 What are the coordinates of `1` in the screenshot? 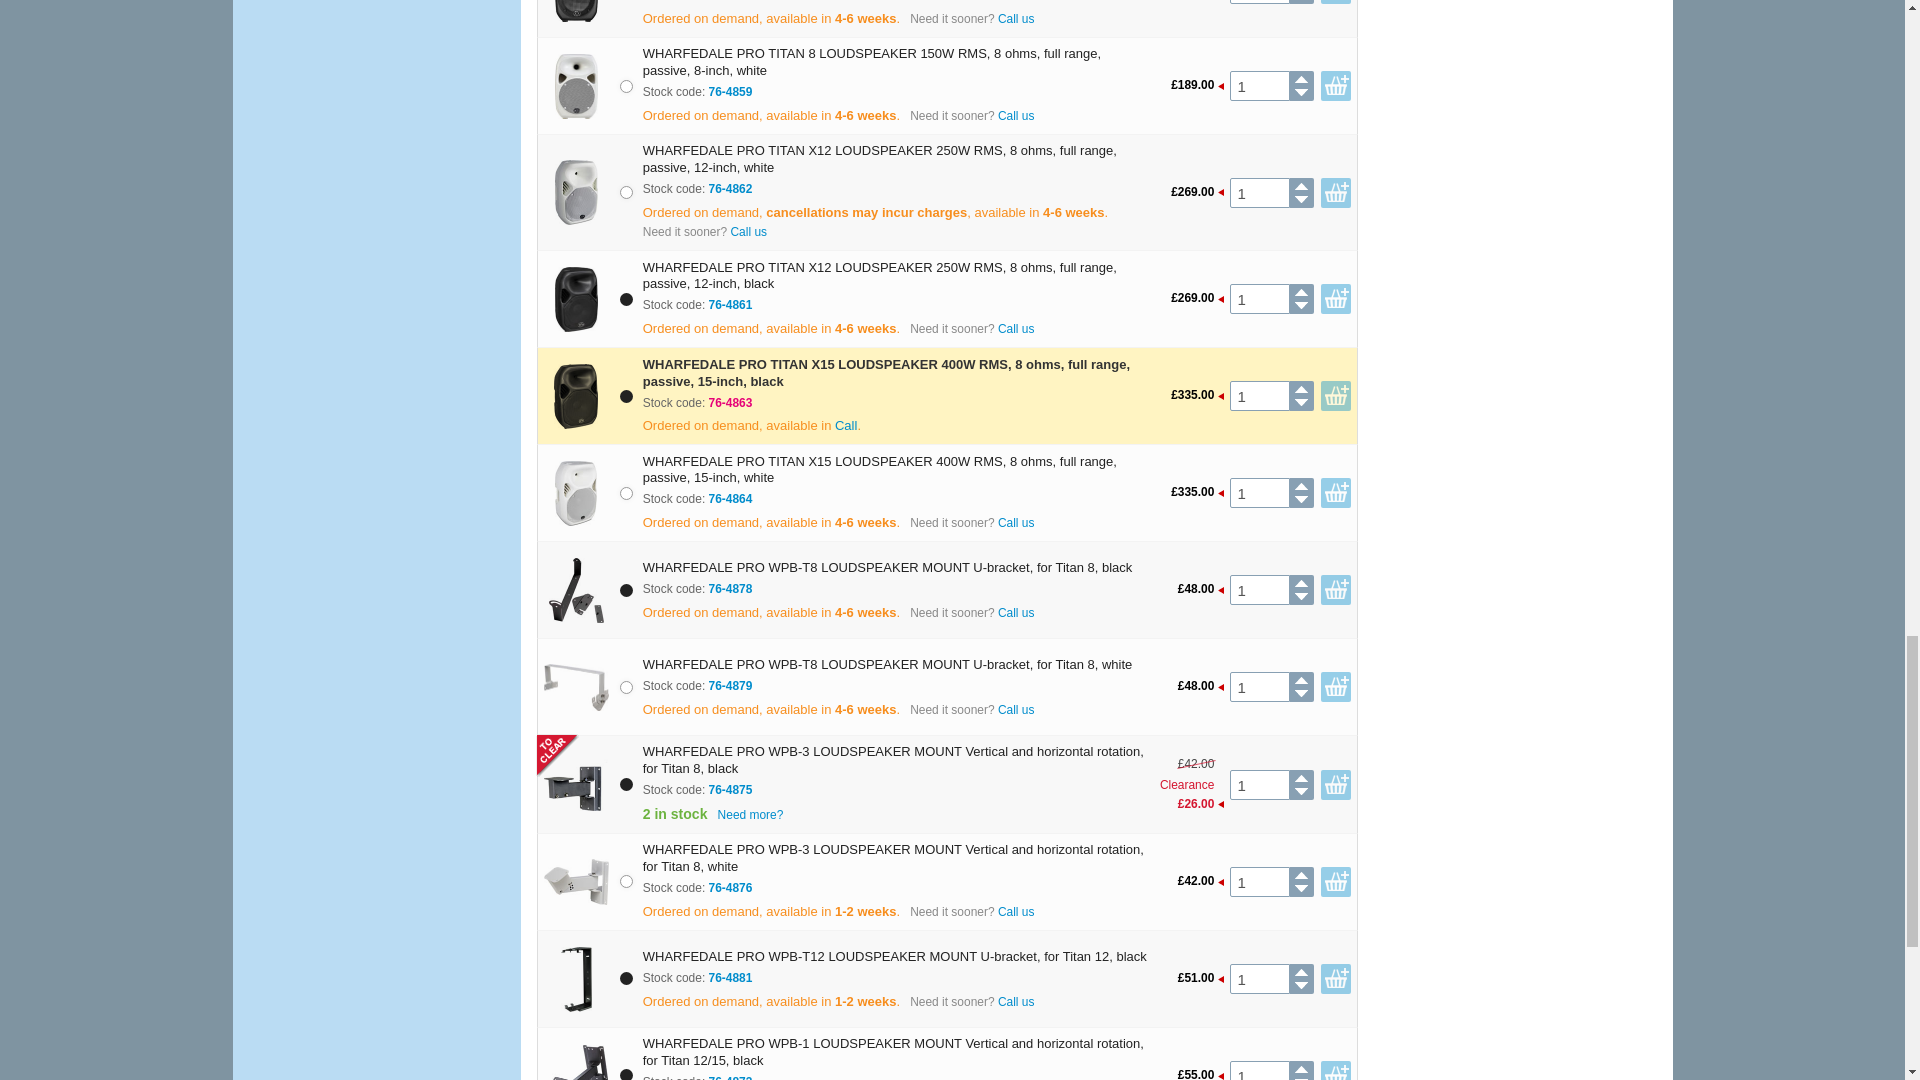 It's located at (1259, 2).